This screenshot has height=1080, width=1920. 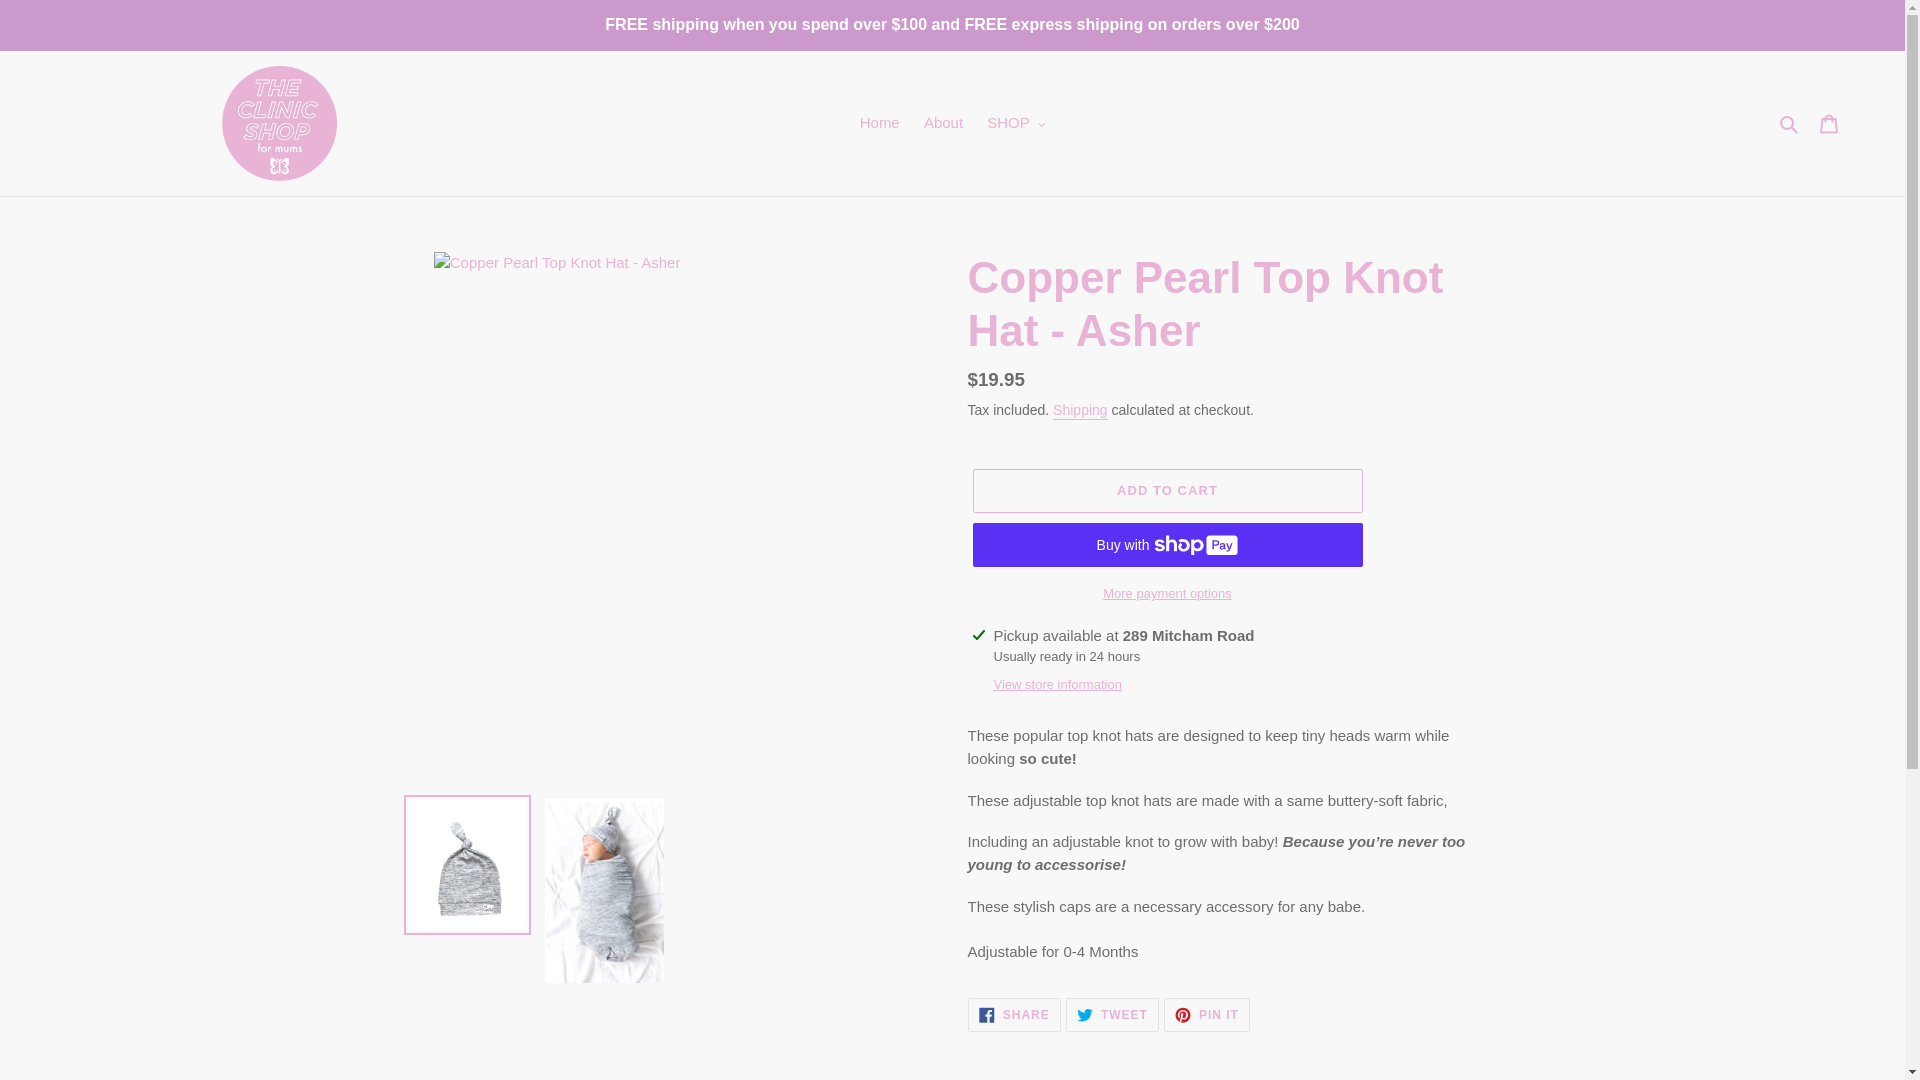 I want to click on SHOP, so click(x=1016, y=124).